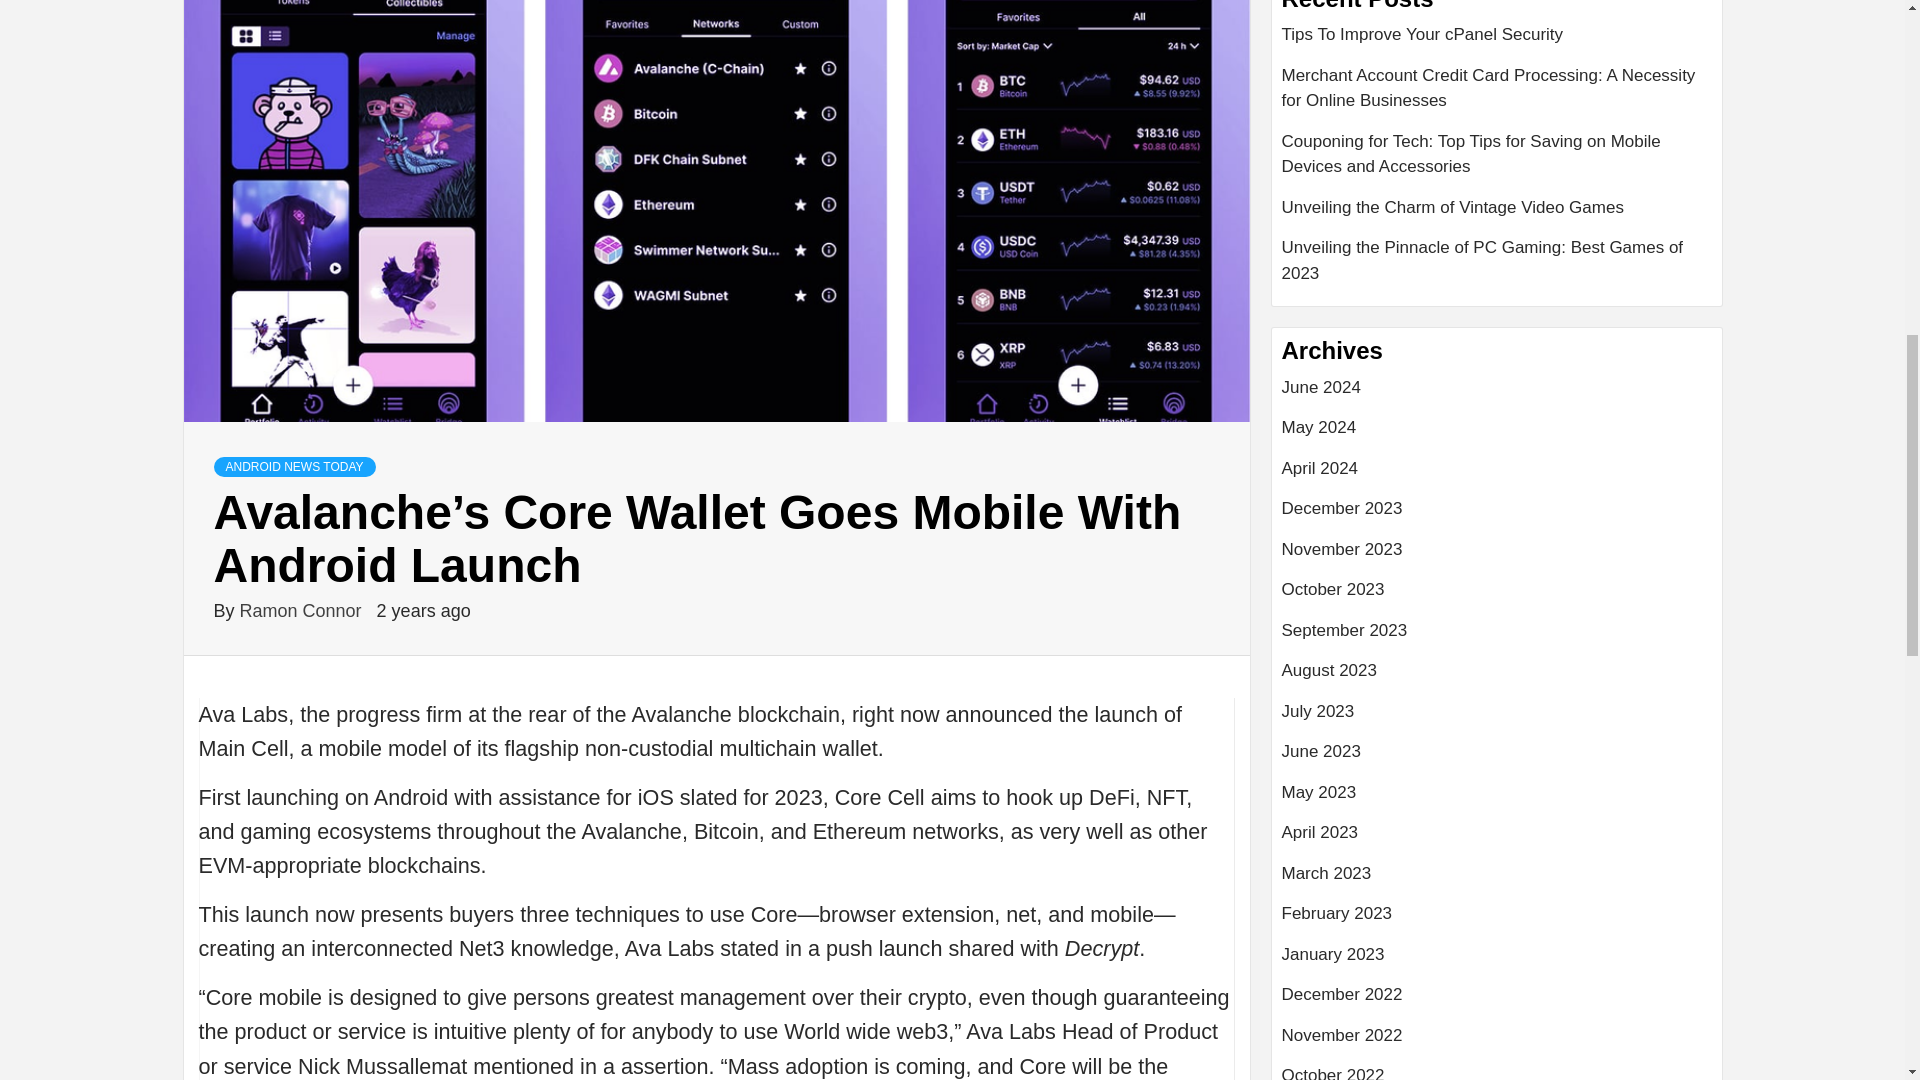 This screenshot has width=1920, height=1080. I want to click on April 2024, so click(1497, 476).